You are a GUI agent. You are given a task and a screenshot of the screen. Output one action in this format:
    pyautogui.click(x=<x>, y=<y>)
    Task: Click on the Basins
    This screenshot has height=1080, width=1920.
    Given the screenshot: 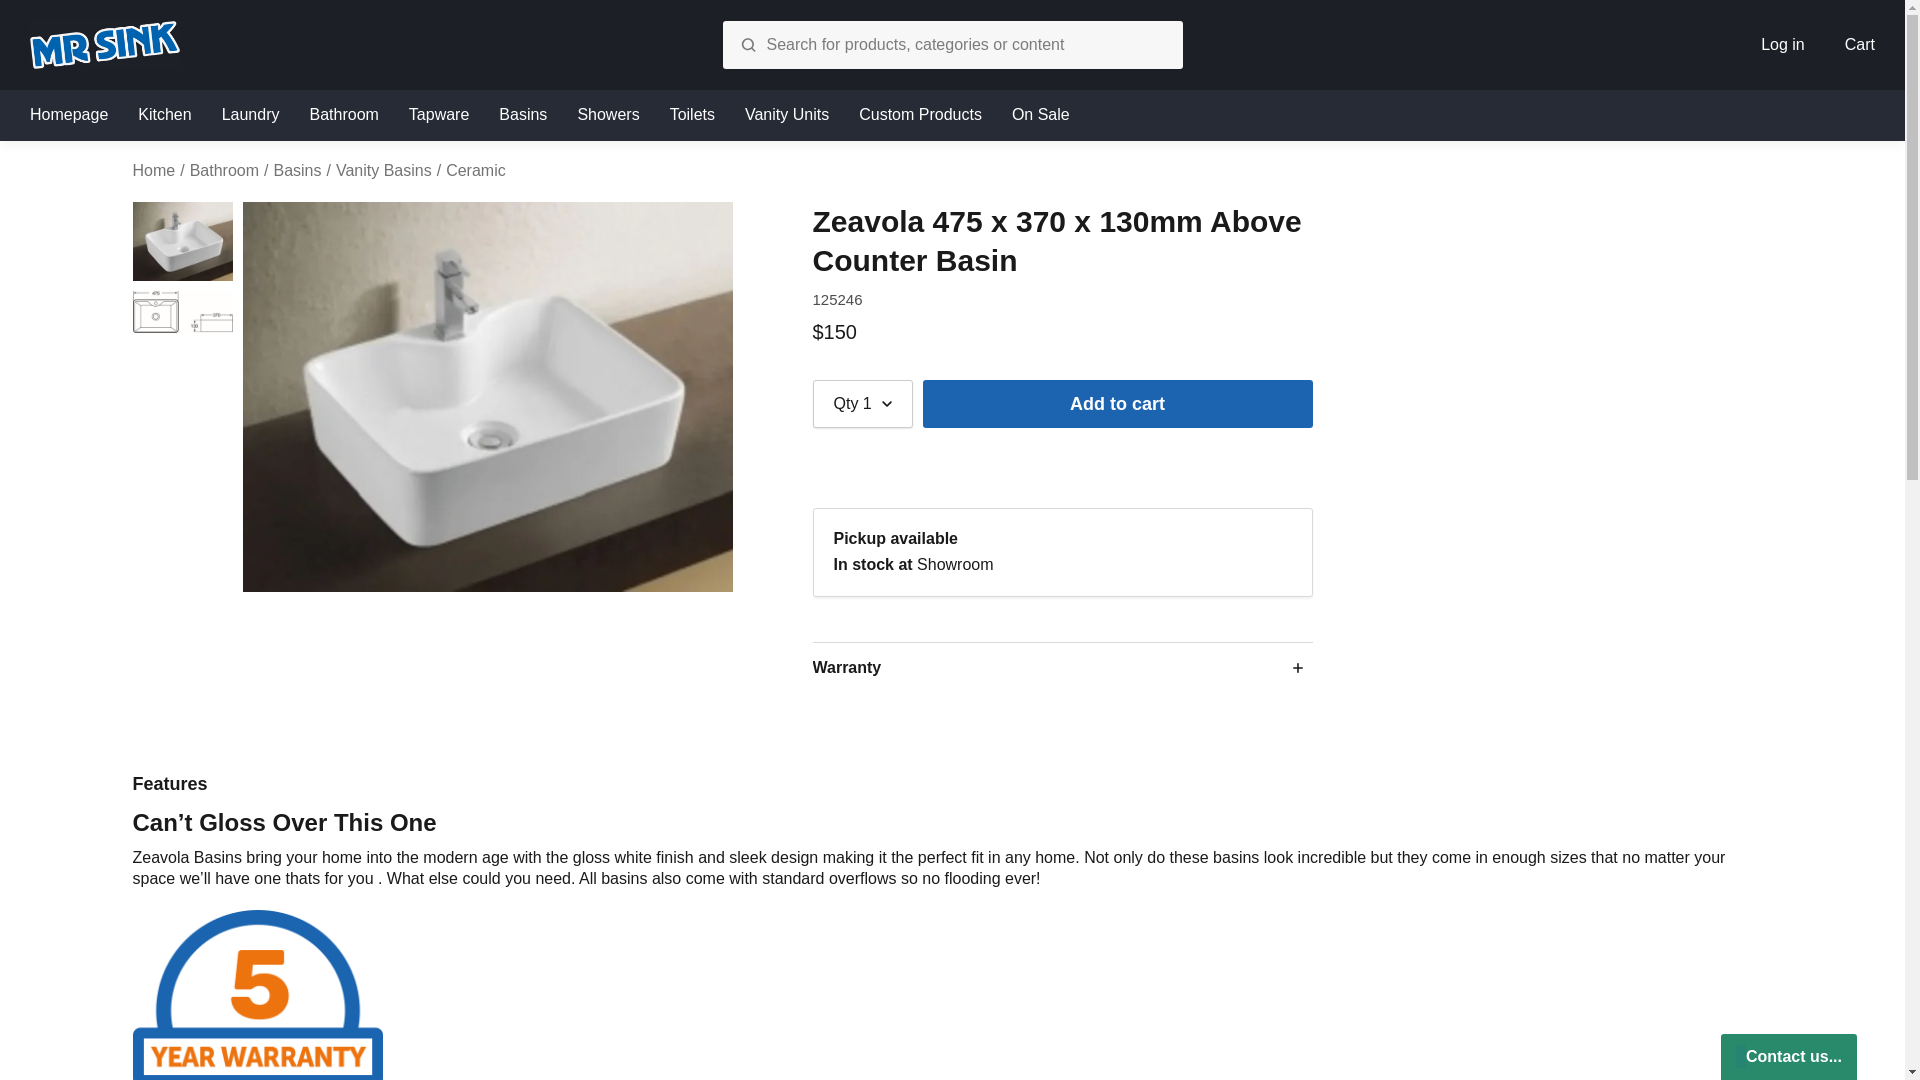 What is the action you would take?
    pyautogui.click(x=297, y=172)
    